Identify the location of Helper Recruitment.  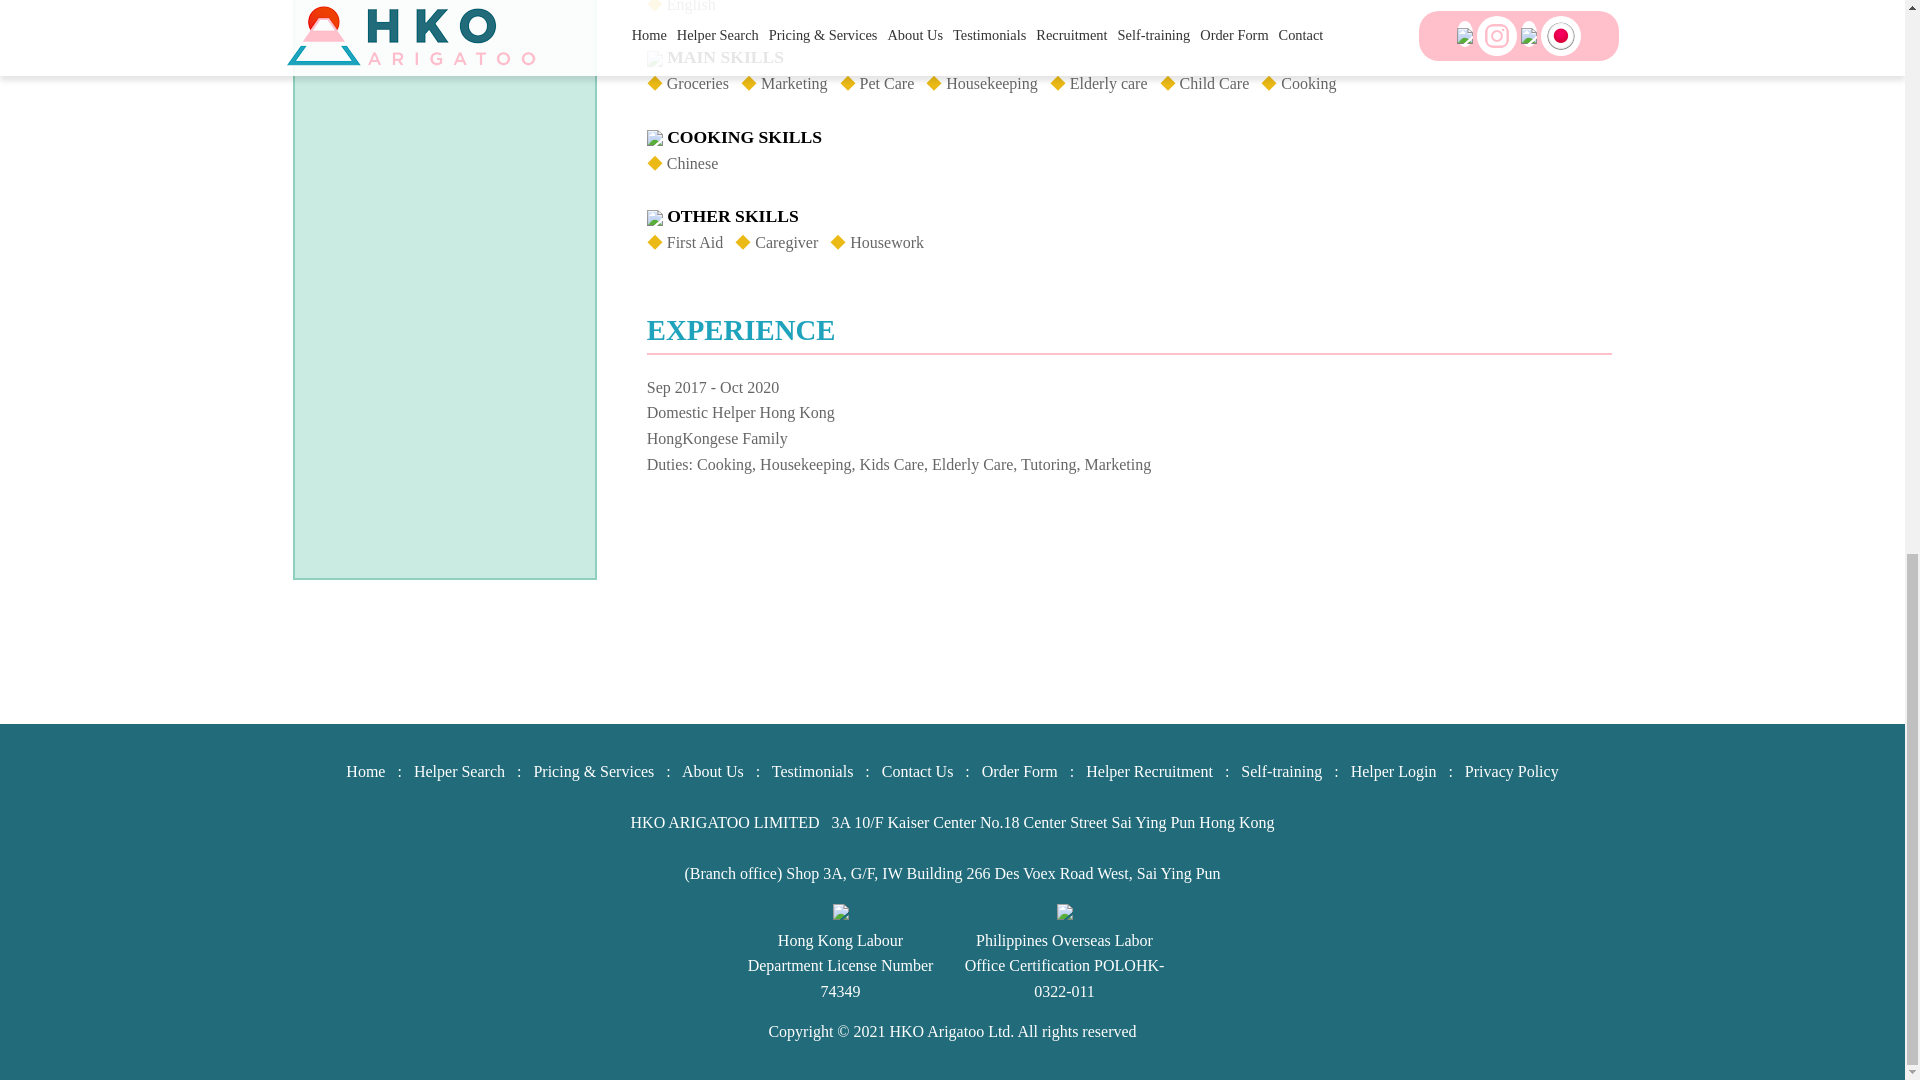
(1150, 770).